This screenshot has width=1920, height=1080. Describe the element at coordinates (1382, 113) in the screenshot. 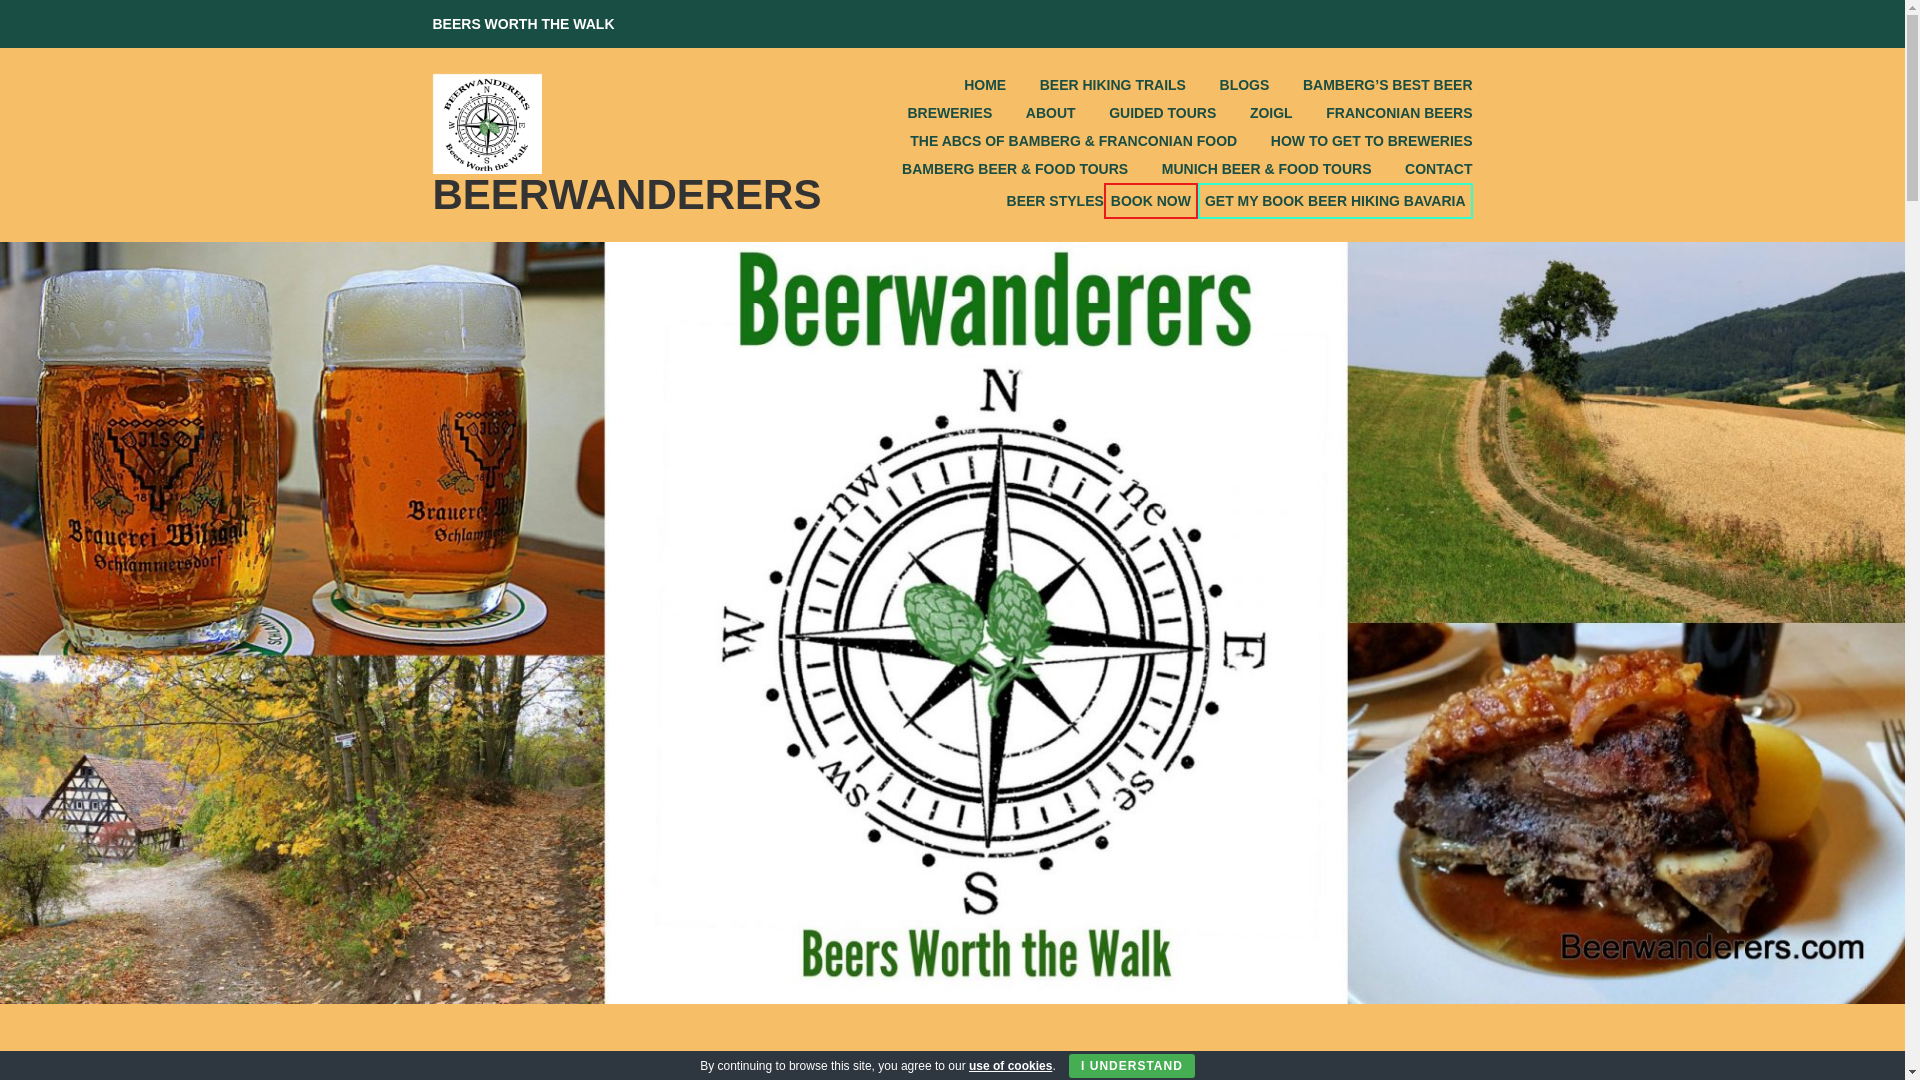

I see `FRANCONIAN BEERS` at that location.